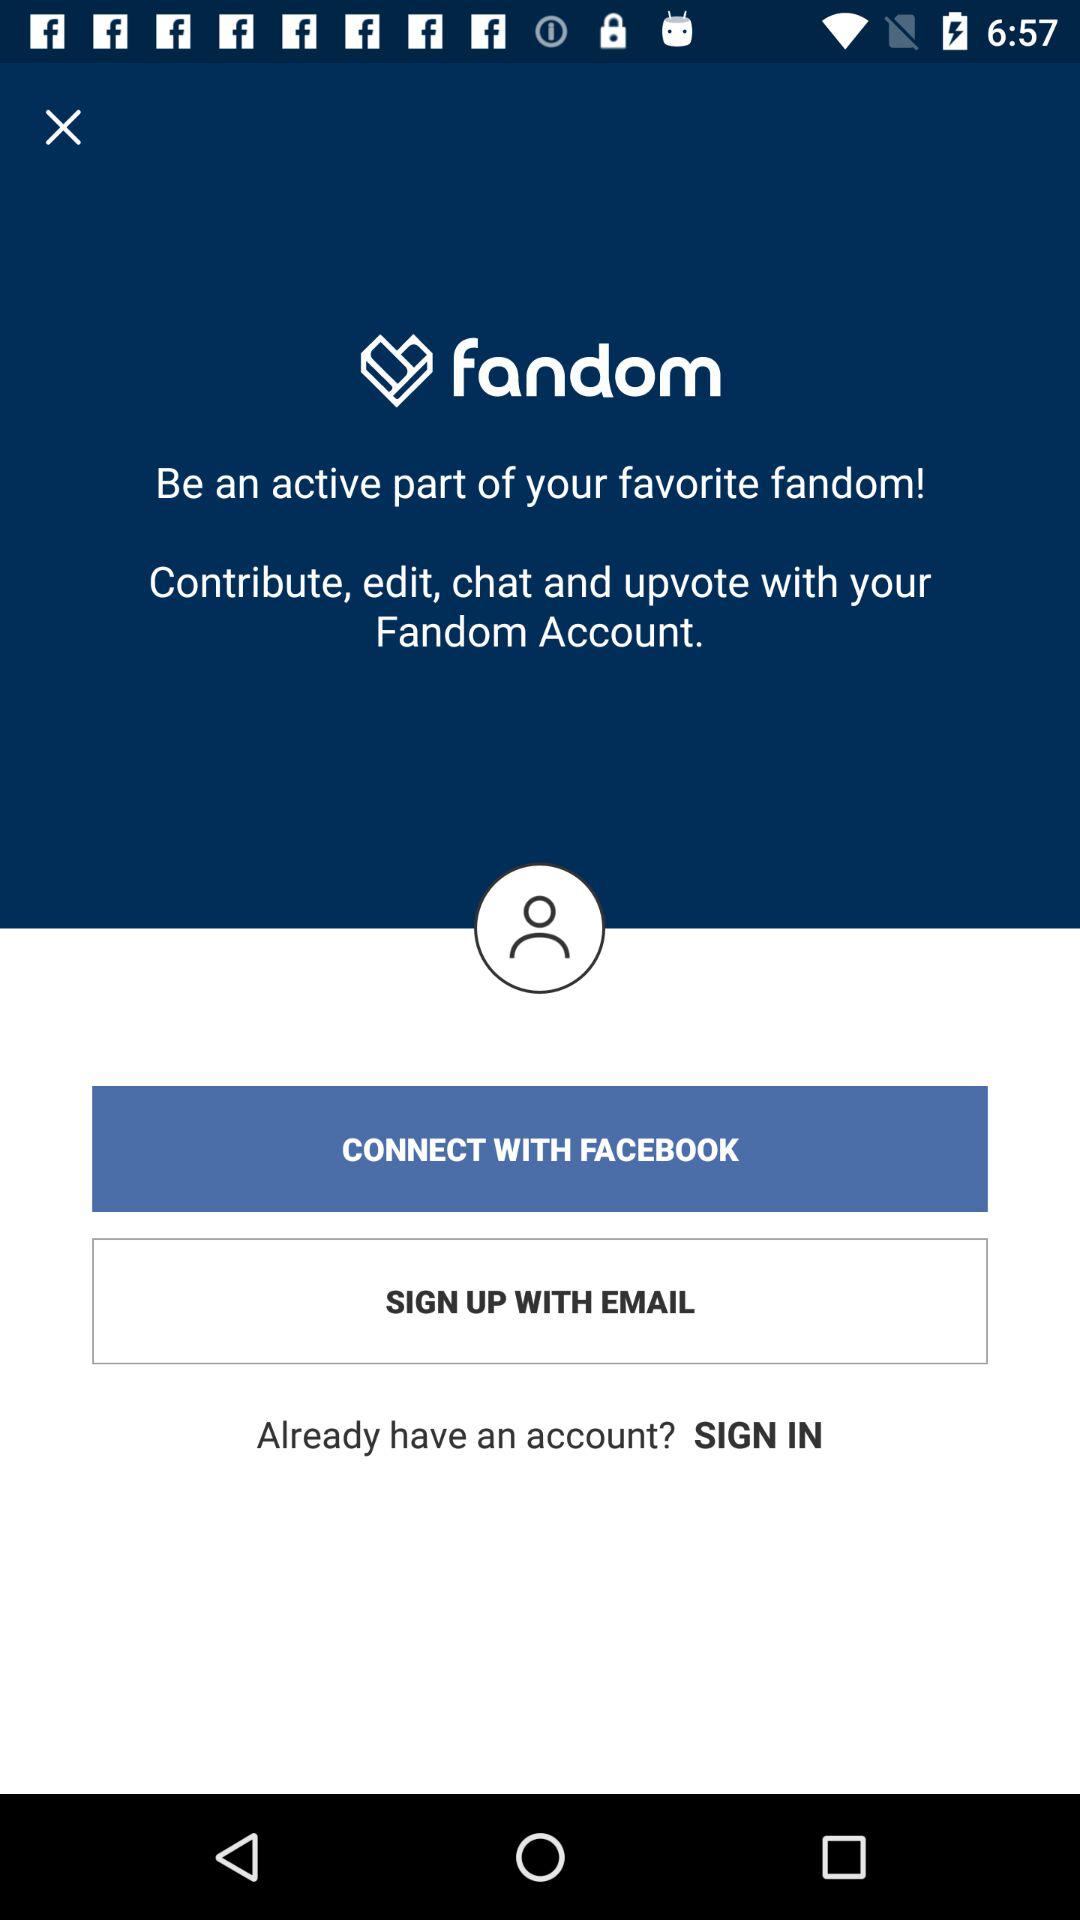 The width and height of the screenshot is (1080, 1920). Describe the element at coordinates (540, 1149) in the screenshot. I see `tap item above the sign up with icon` at that location.